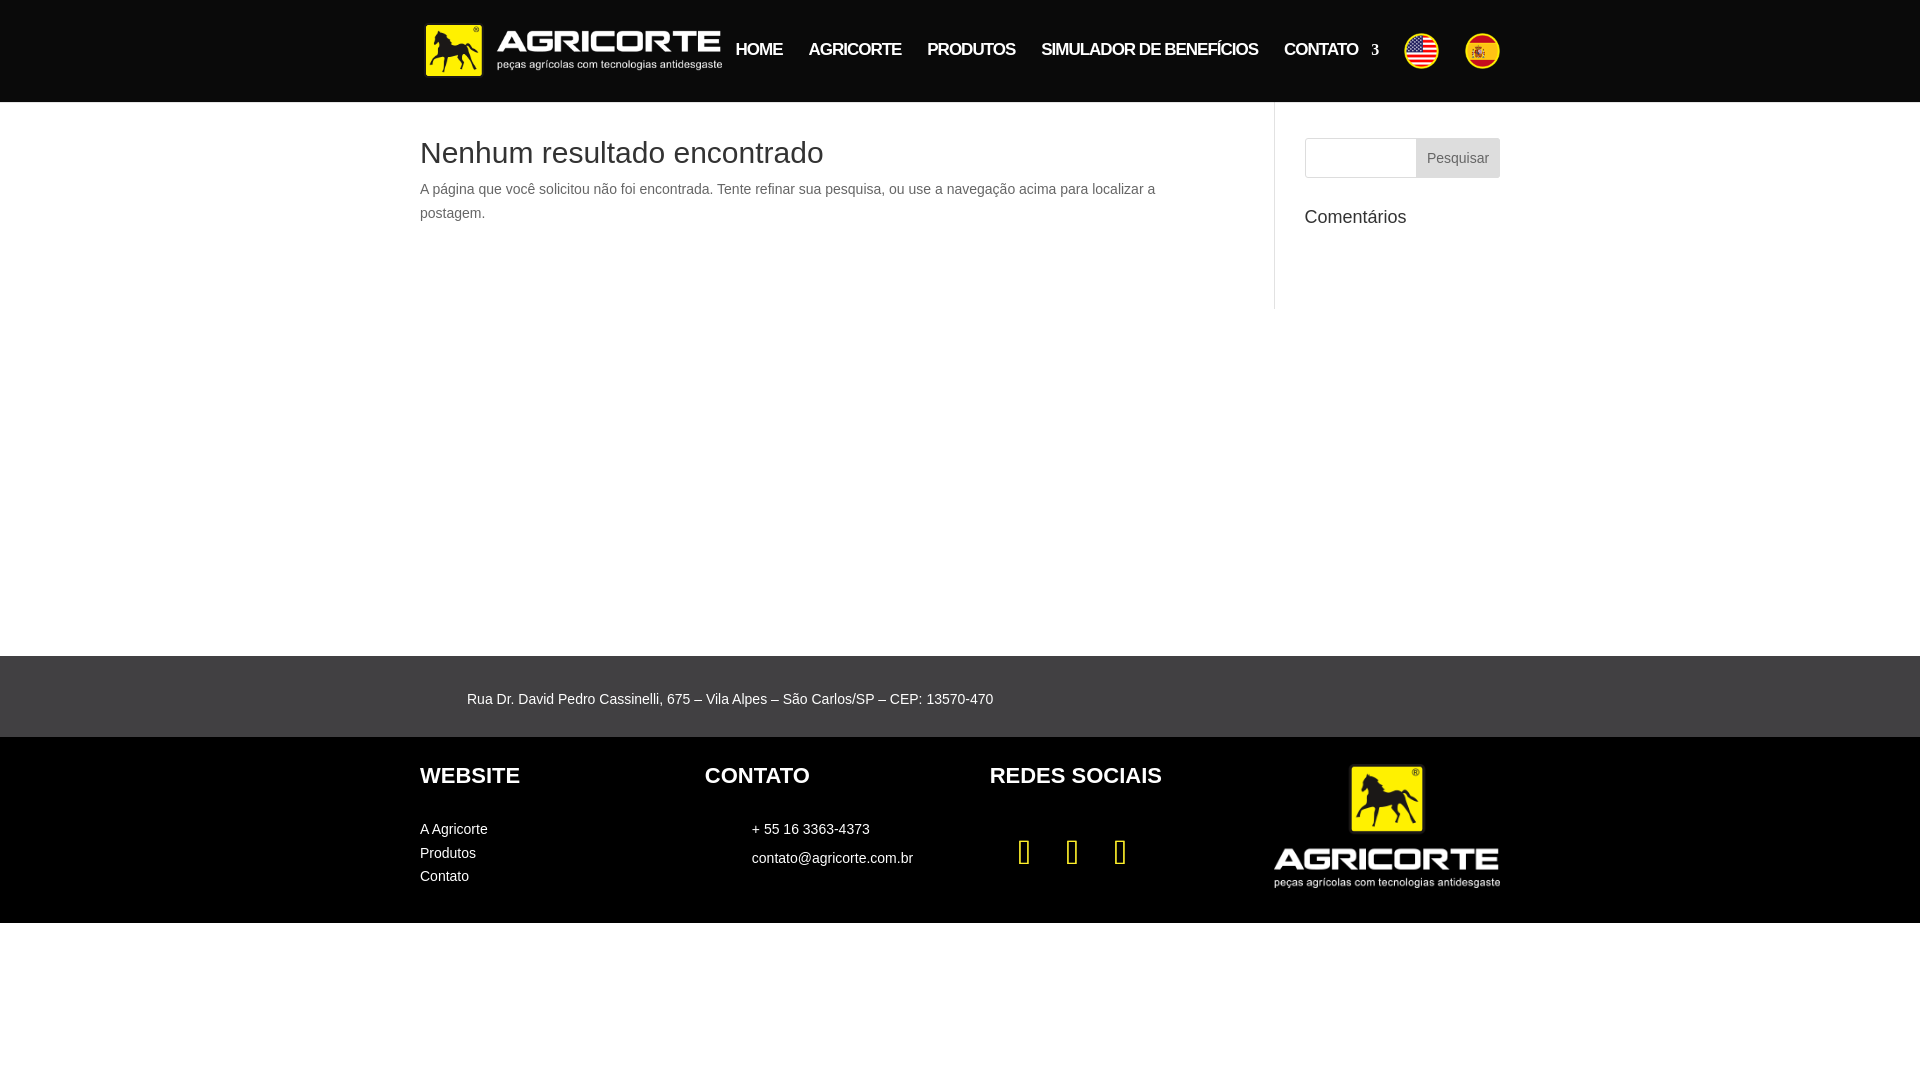 This screenshot has width=1920, height=1080. Describe the element at coordinates (1024, 852) in the screenshot. I see `Siga em Instagram` at that location.